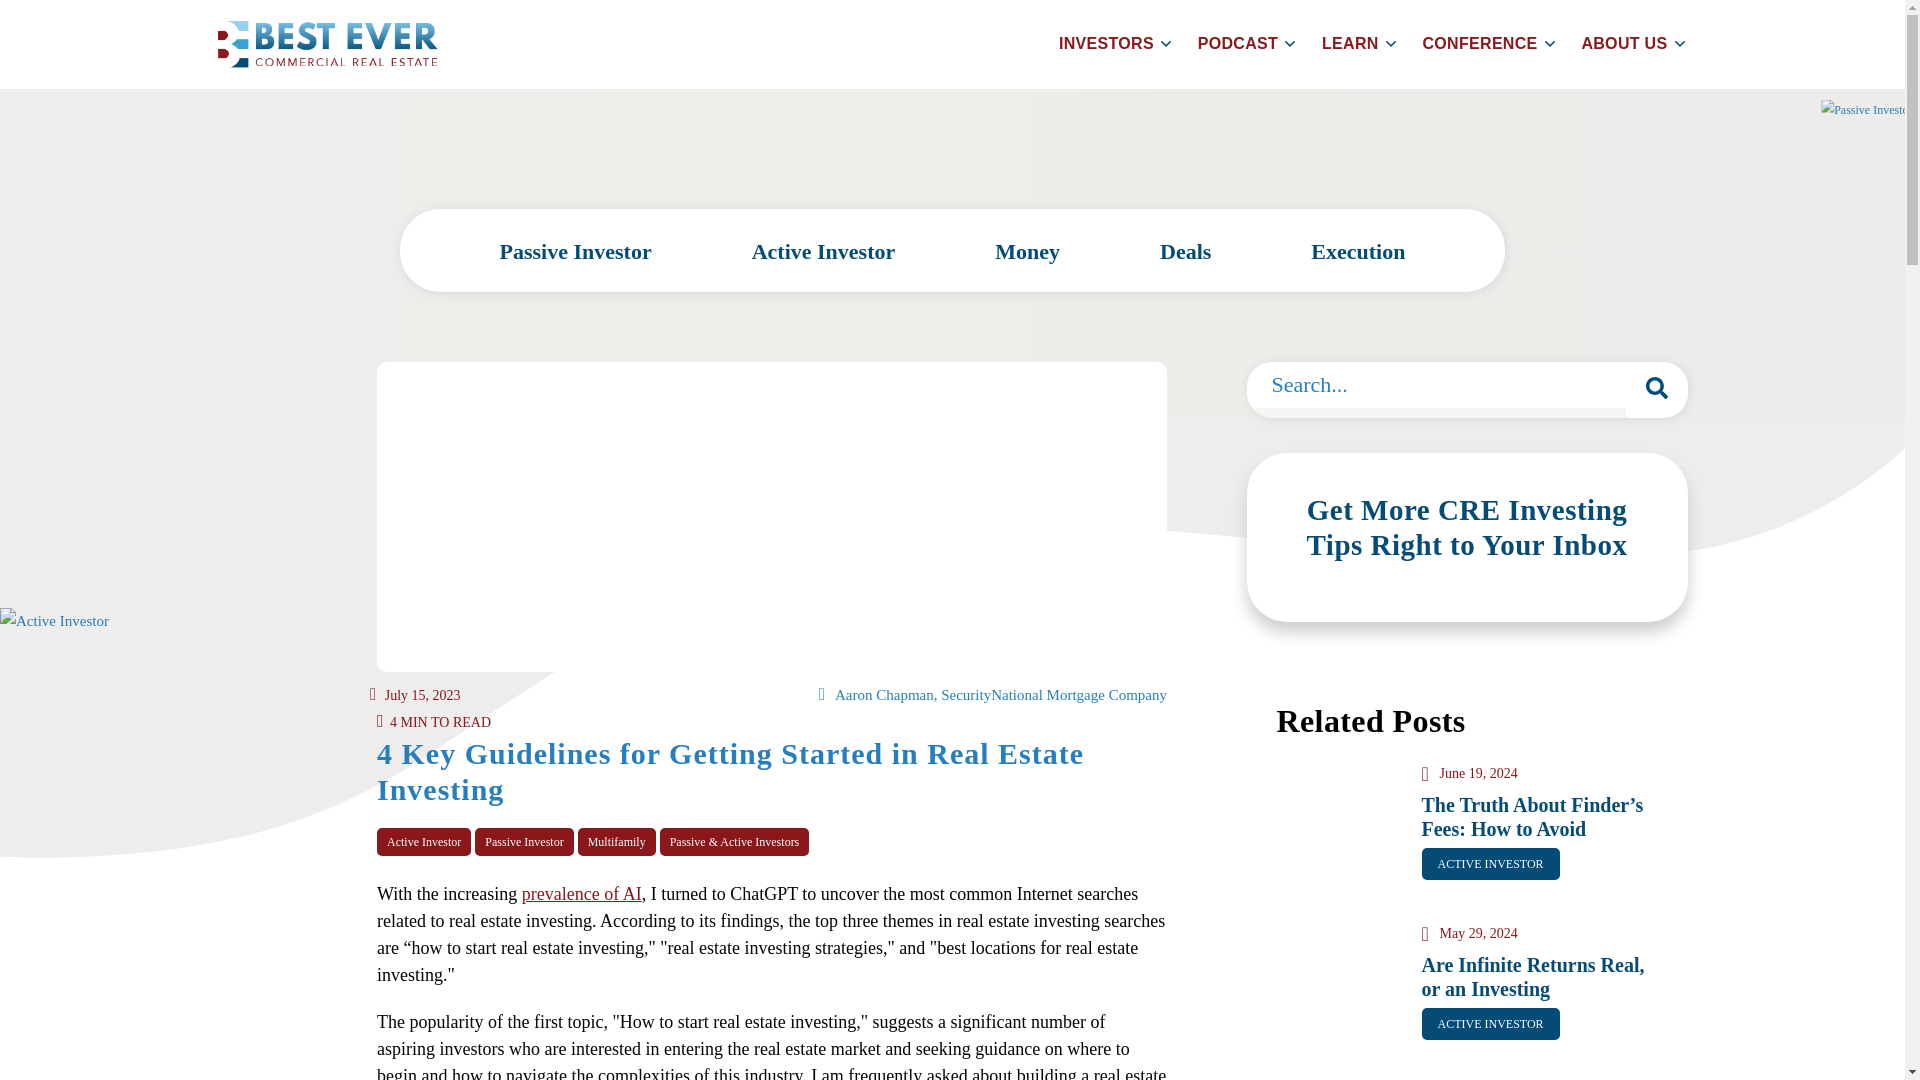 This screenshot has width=1920, height=1080. What do you see at coordinates (1532, 816) in the screenshot?
I see `Post Title` at bounding box center [1532, 816].